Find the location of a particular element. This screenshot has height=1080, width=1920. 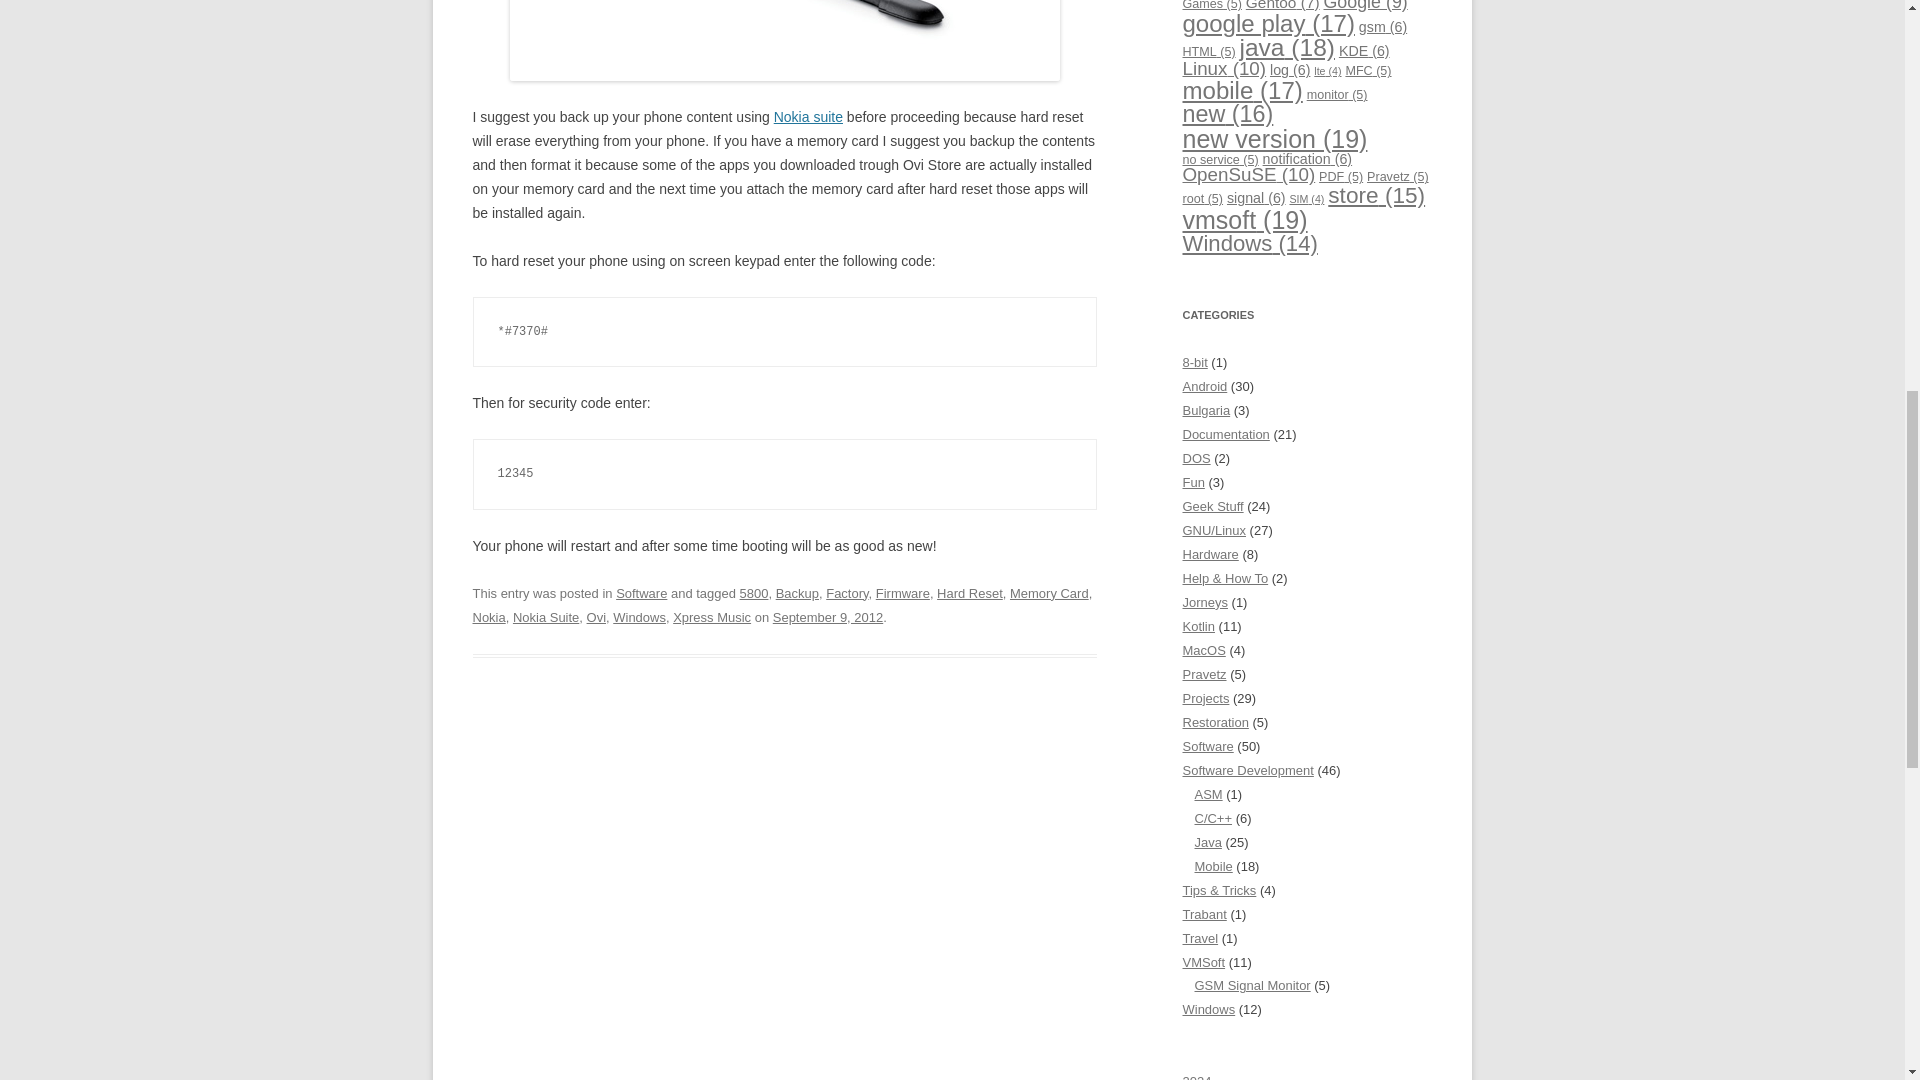

Firmware is located at coordinates (902, 593).